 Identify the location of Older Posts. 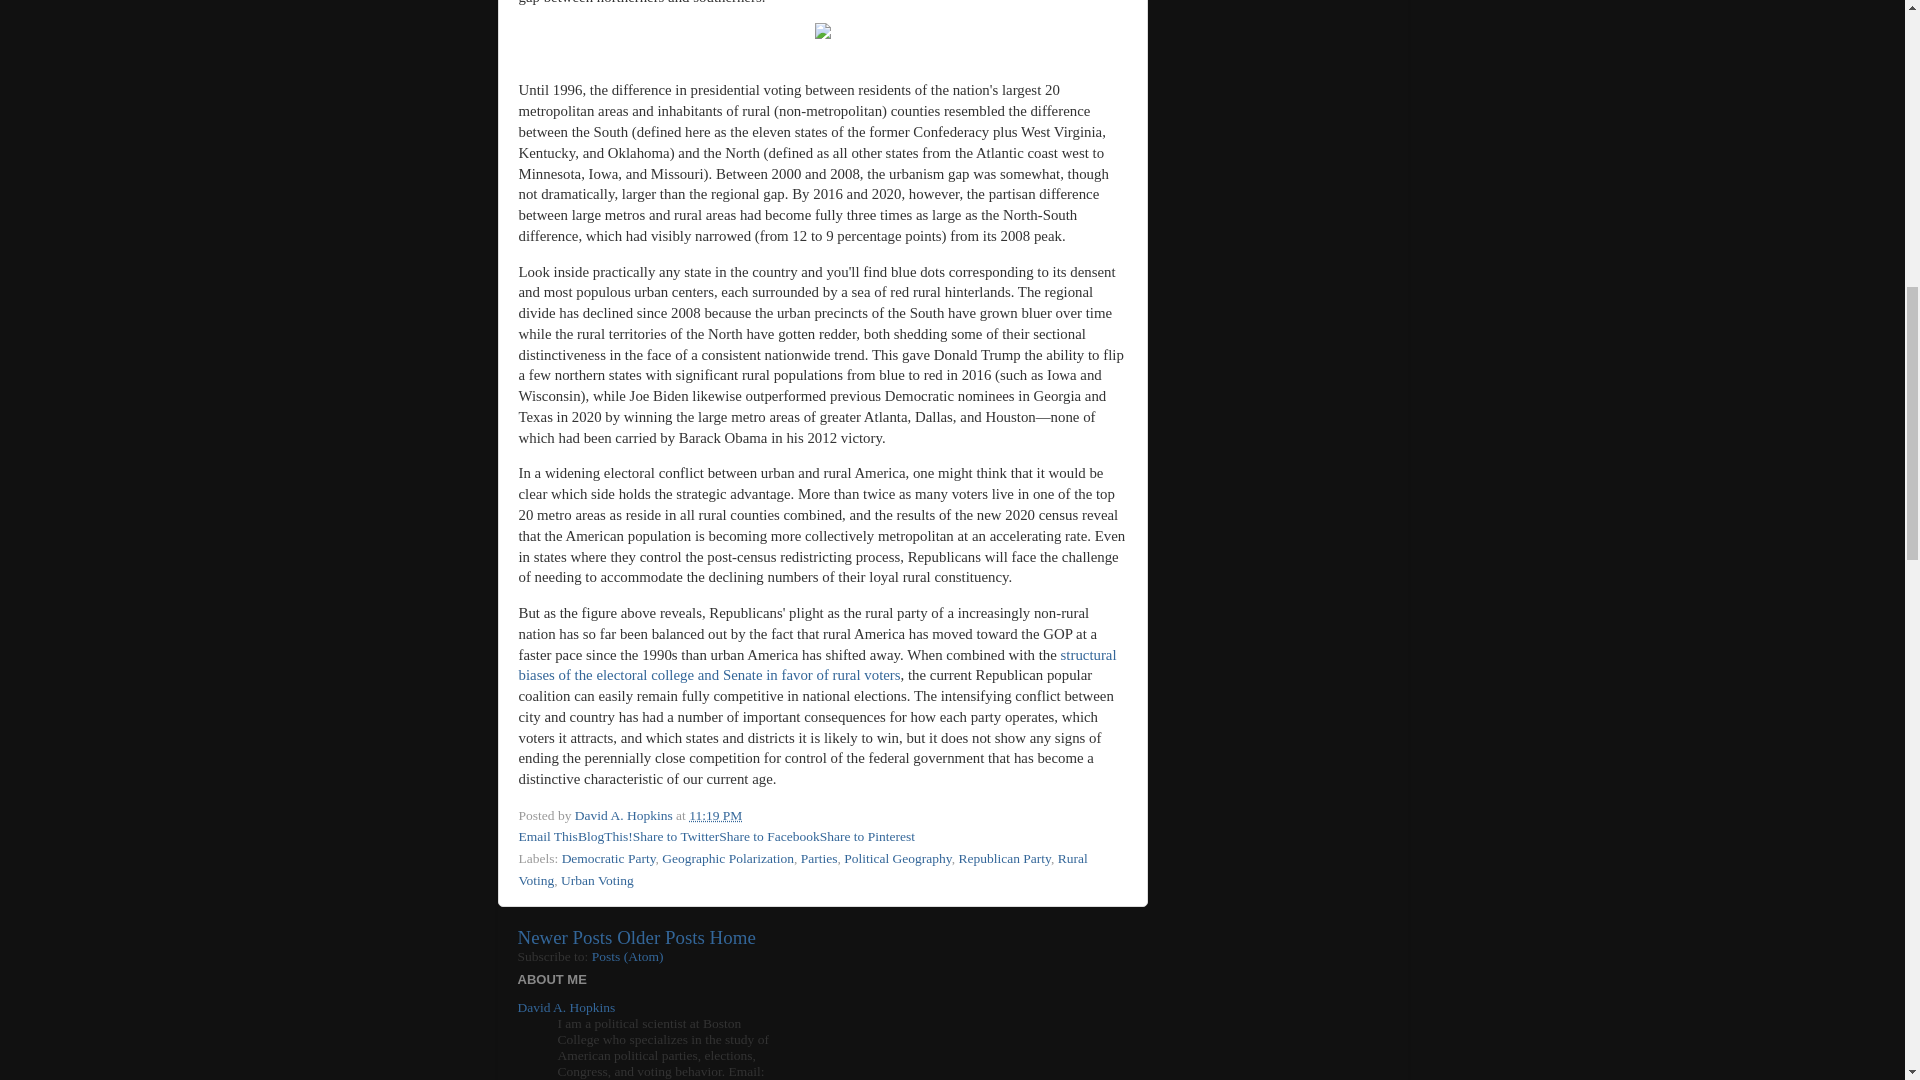
(660, 937).